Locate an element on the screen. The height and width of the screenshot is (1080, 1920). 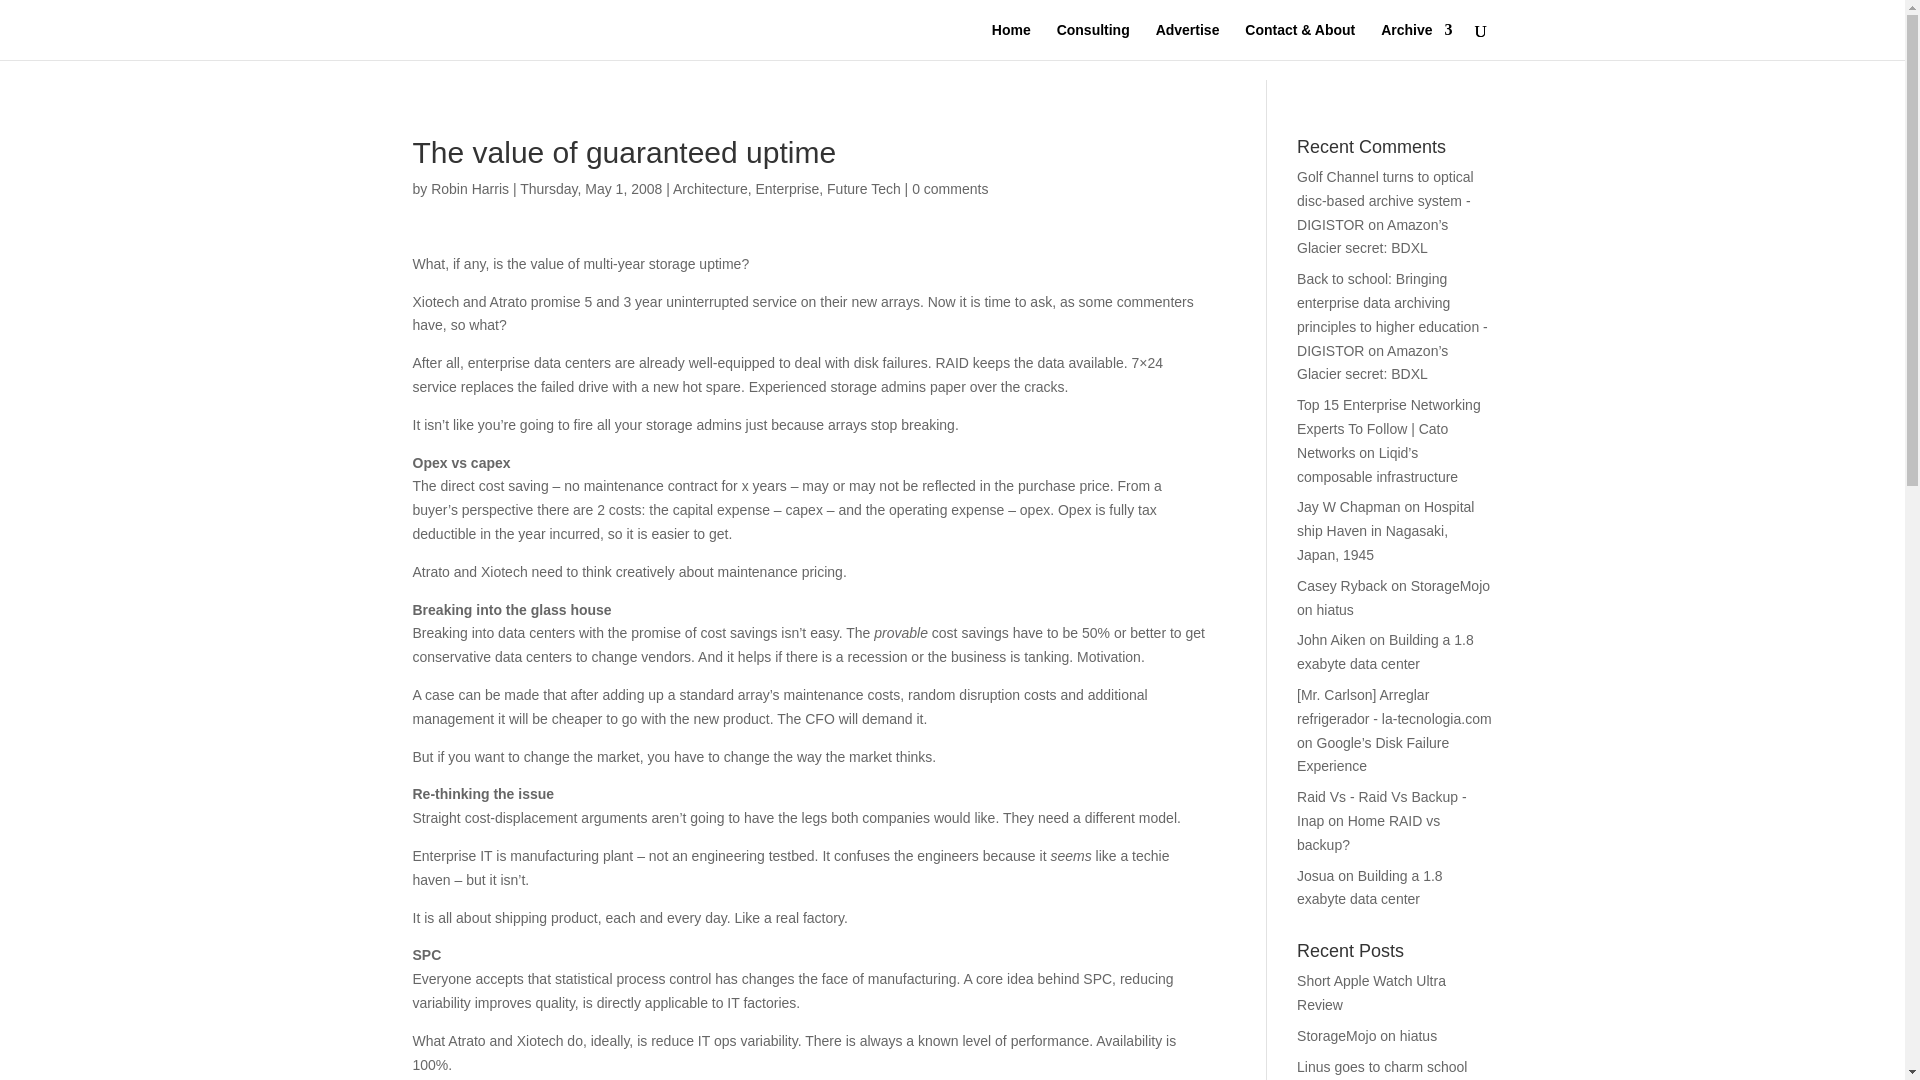
Home RAID vs backup? is located at coordinates (1368, 833).